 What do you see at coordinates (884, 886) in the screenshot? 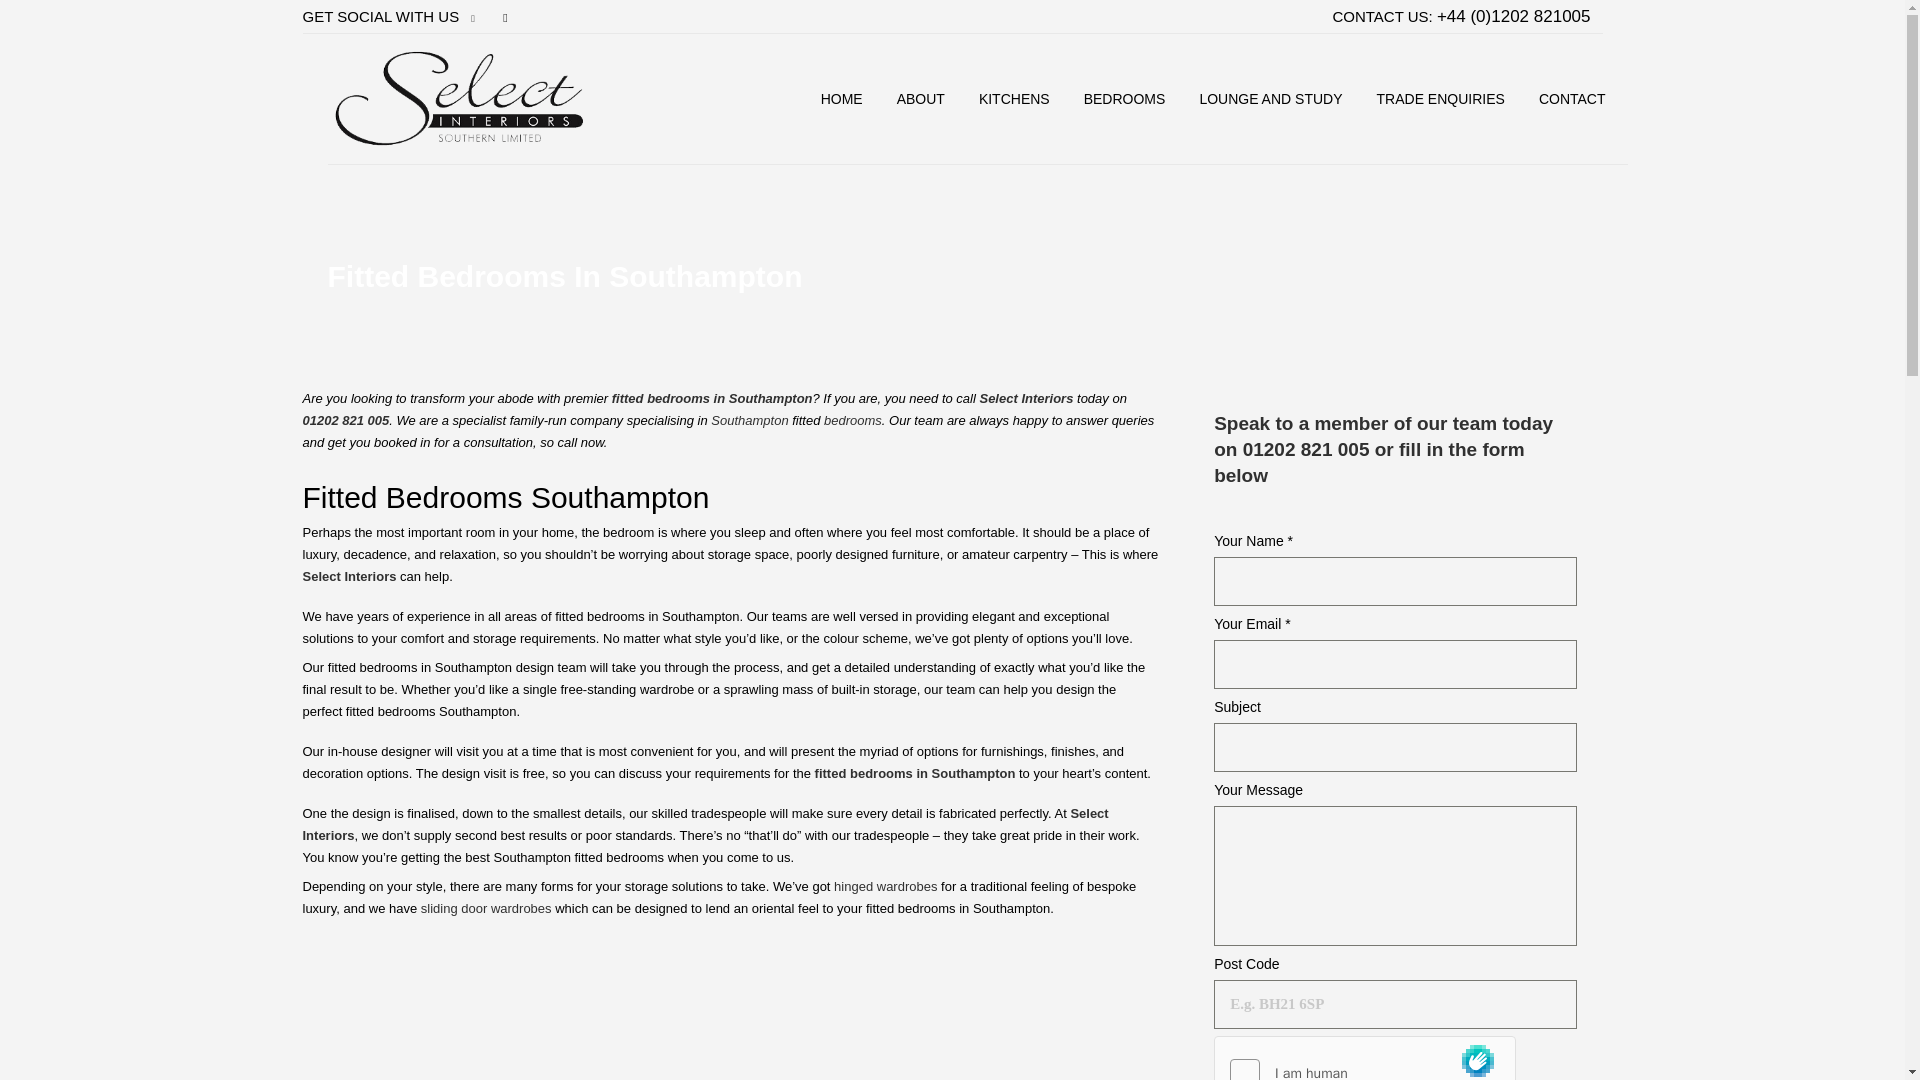
I see `hinged wardrobes` at bounding box center [884, 886].